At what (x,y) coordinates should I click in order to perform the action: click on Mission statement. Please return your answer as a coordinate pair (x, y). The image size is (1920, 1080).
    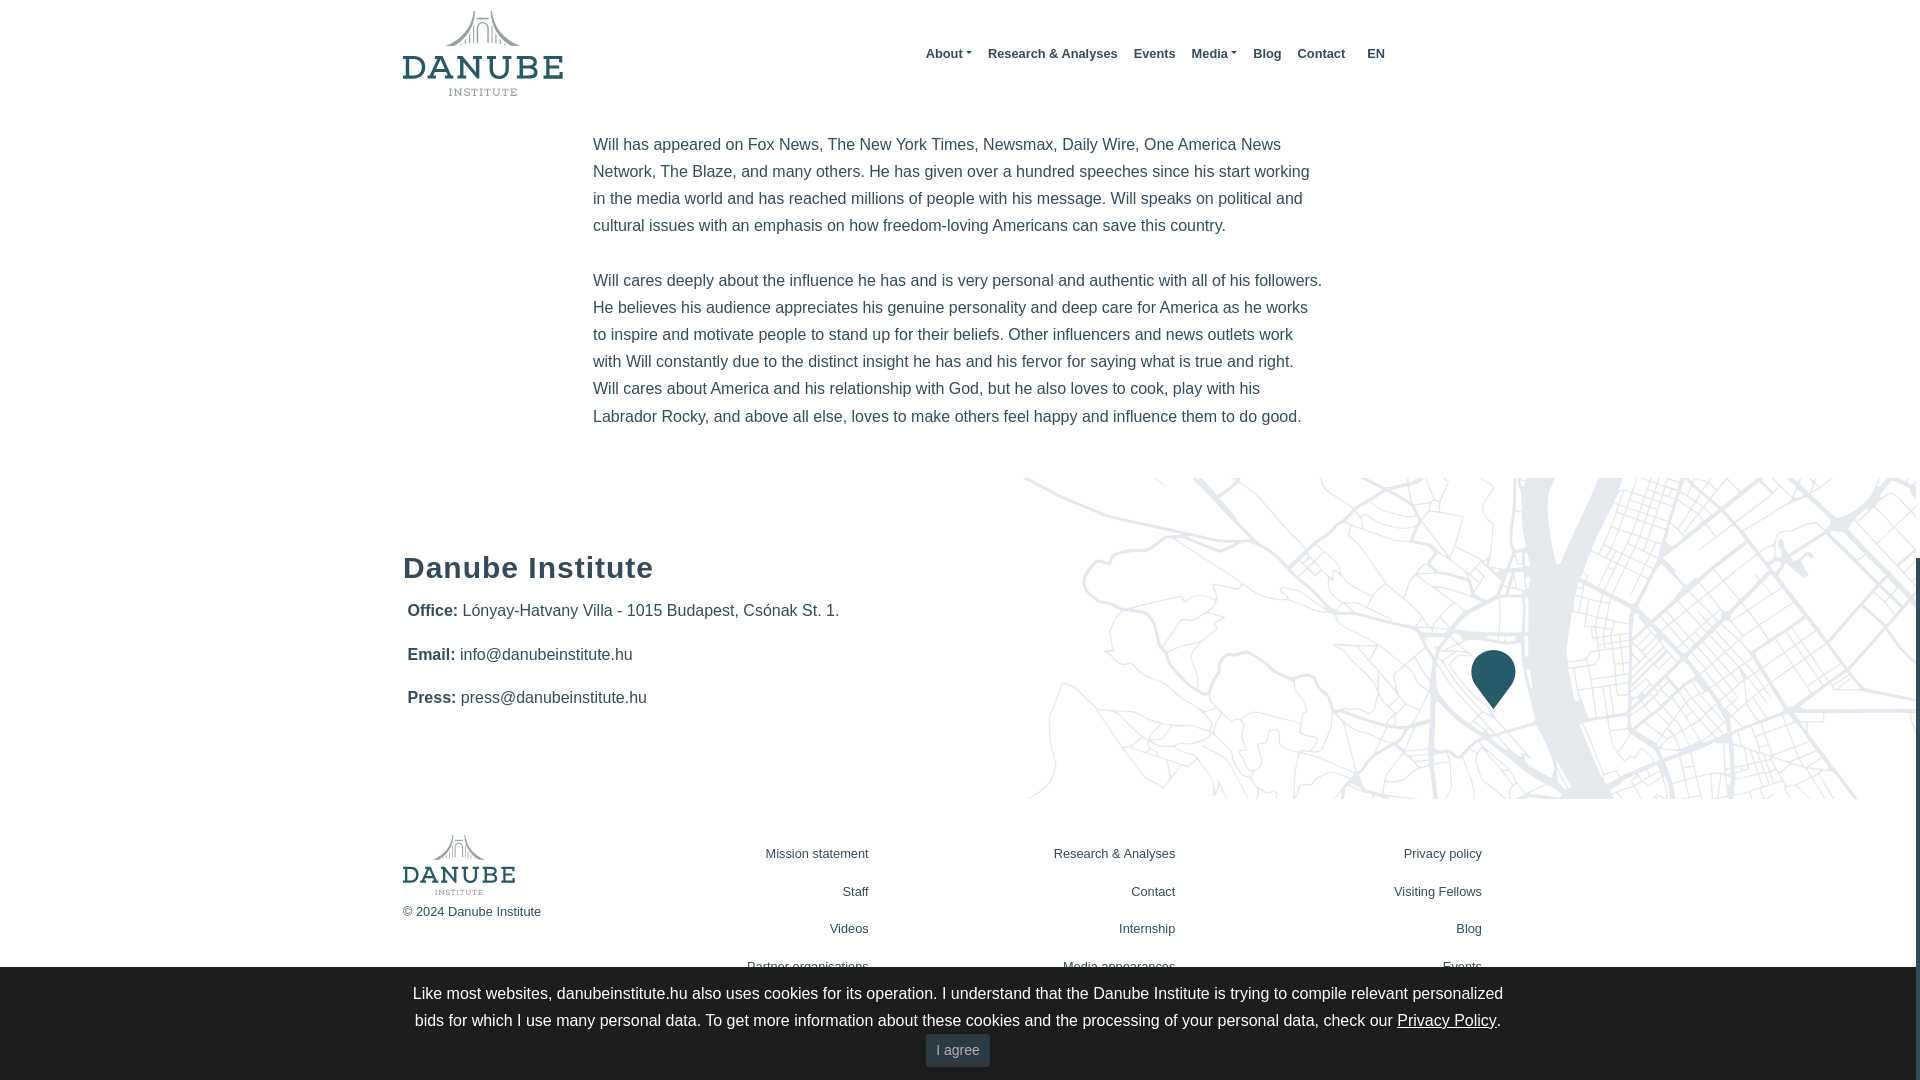
    Looking at the image, I should click on (746, 853).